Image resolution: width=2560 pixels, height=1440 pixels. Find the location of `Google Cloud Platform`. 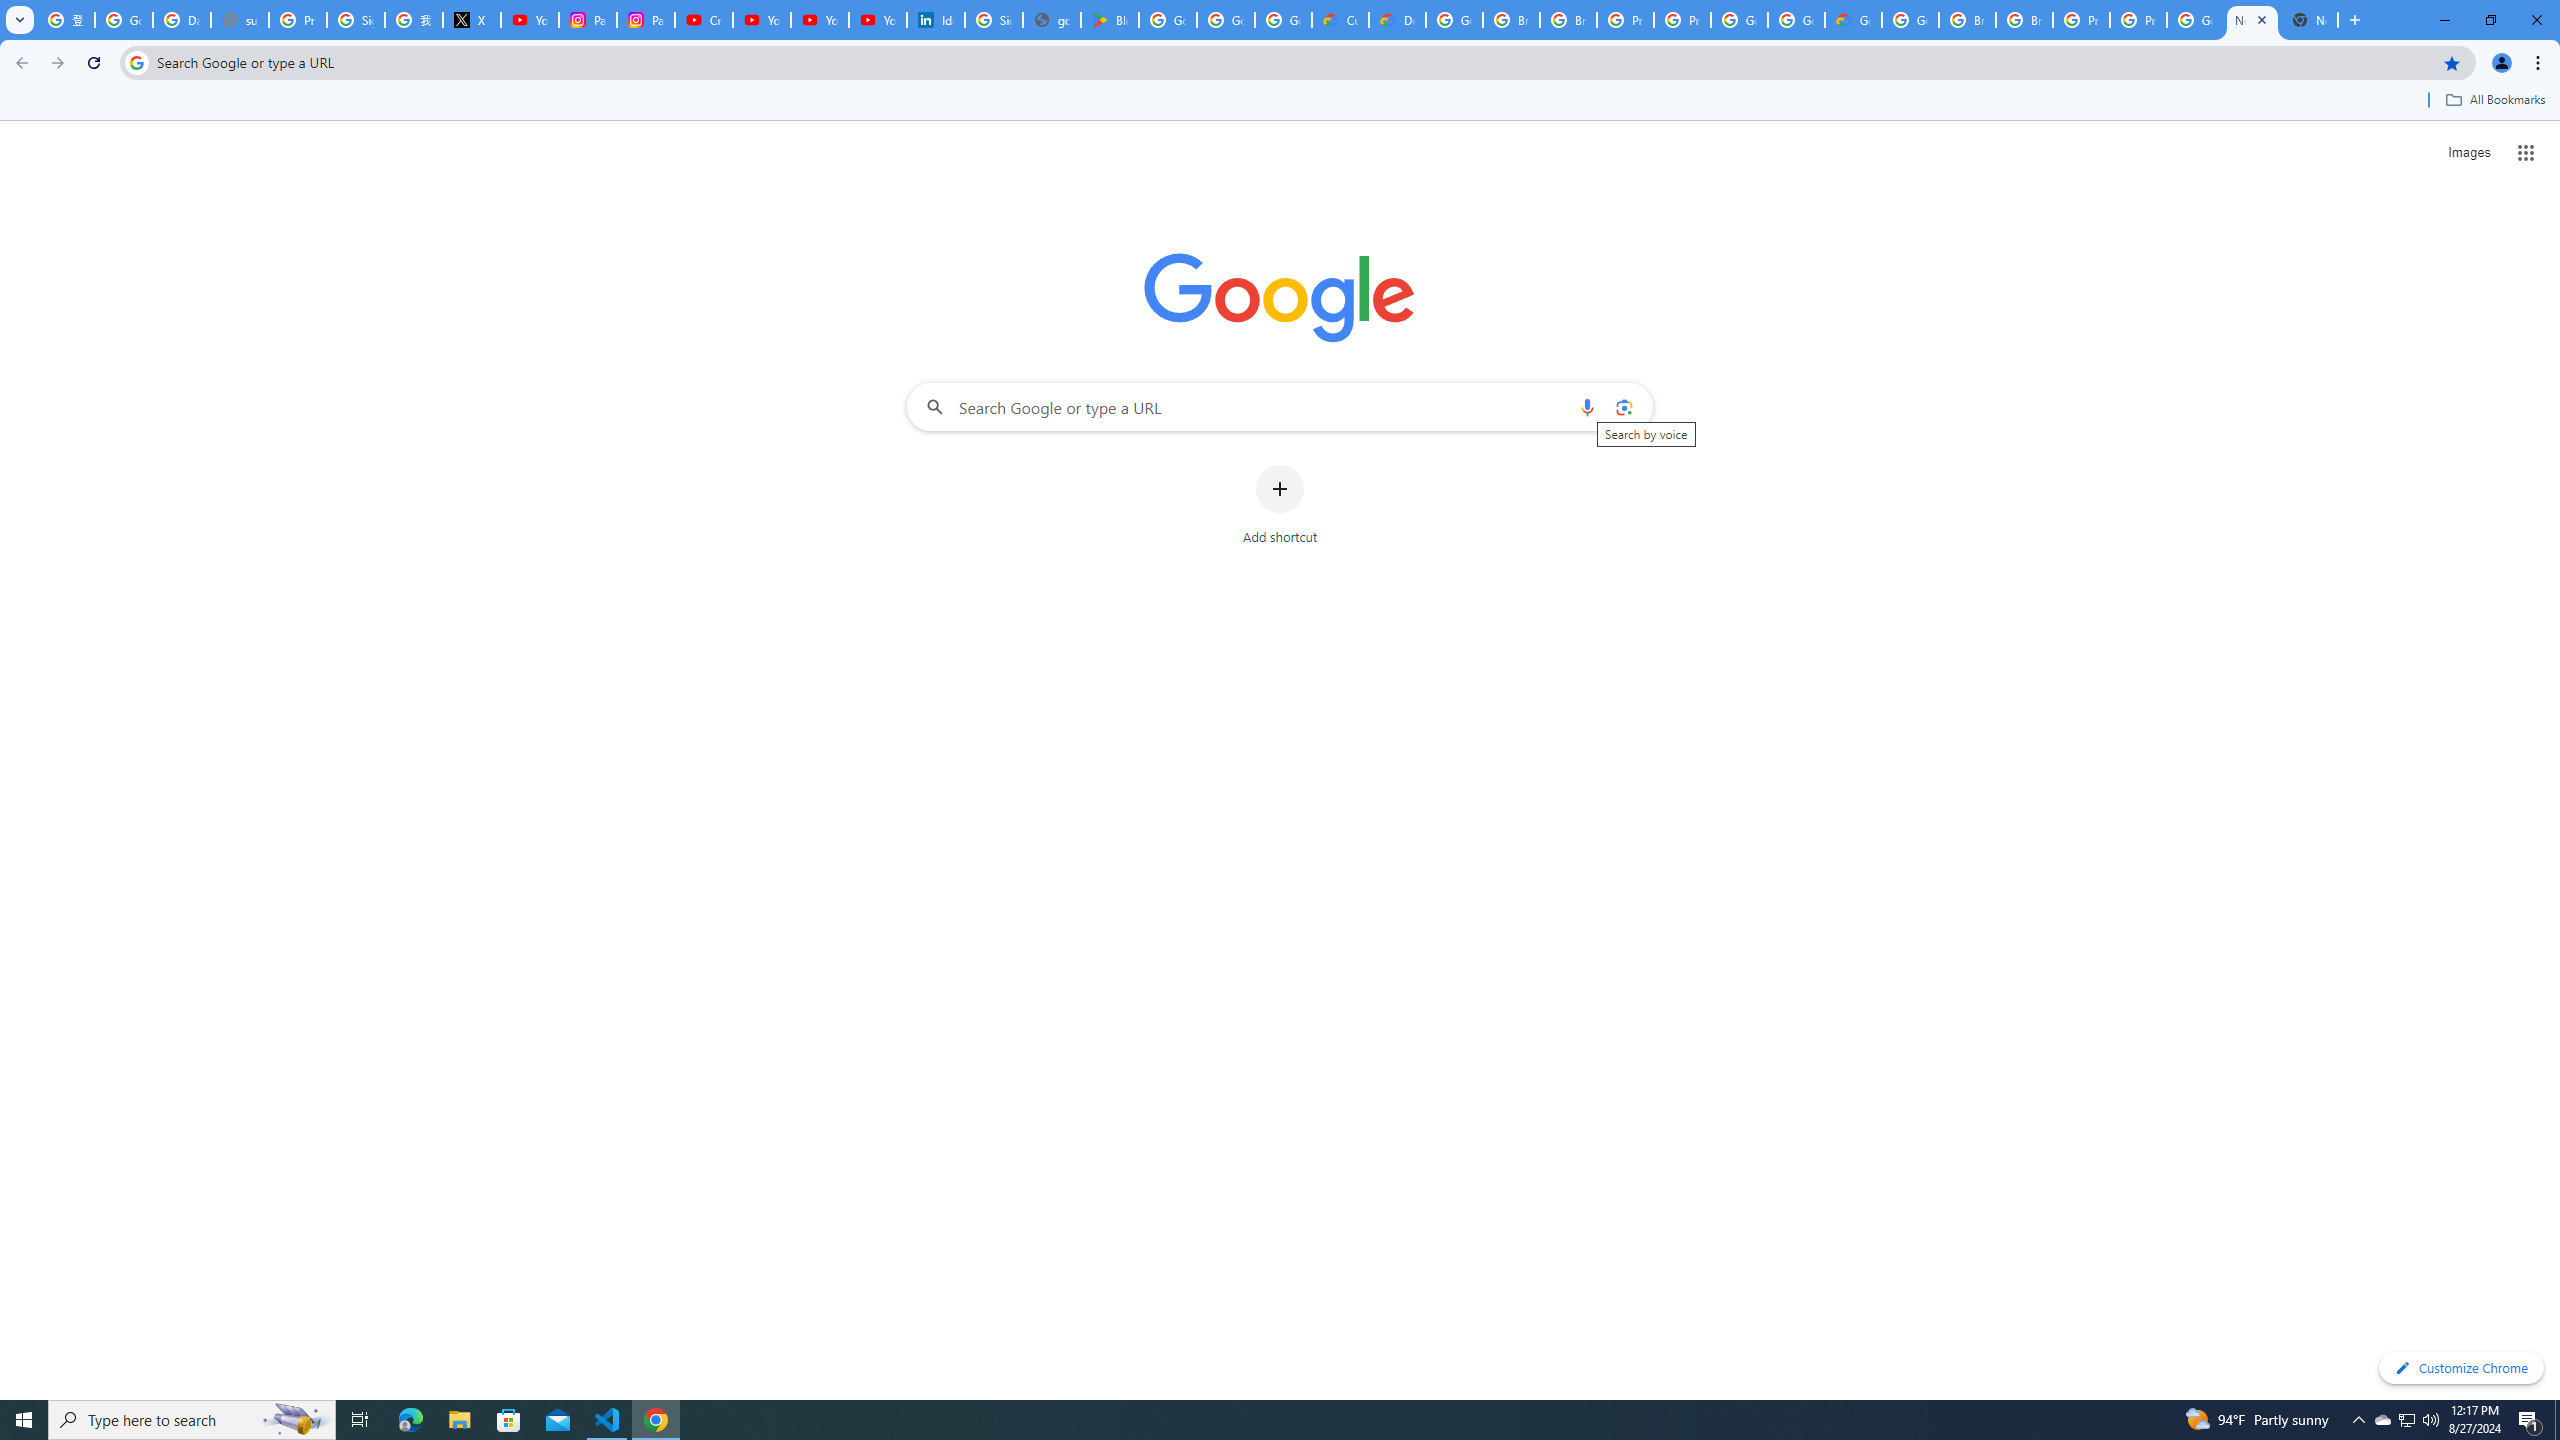

Google Cloud Platform is located at coordinates (1739, 20).